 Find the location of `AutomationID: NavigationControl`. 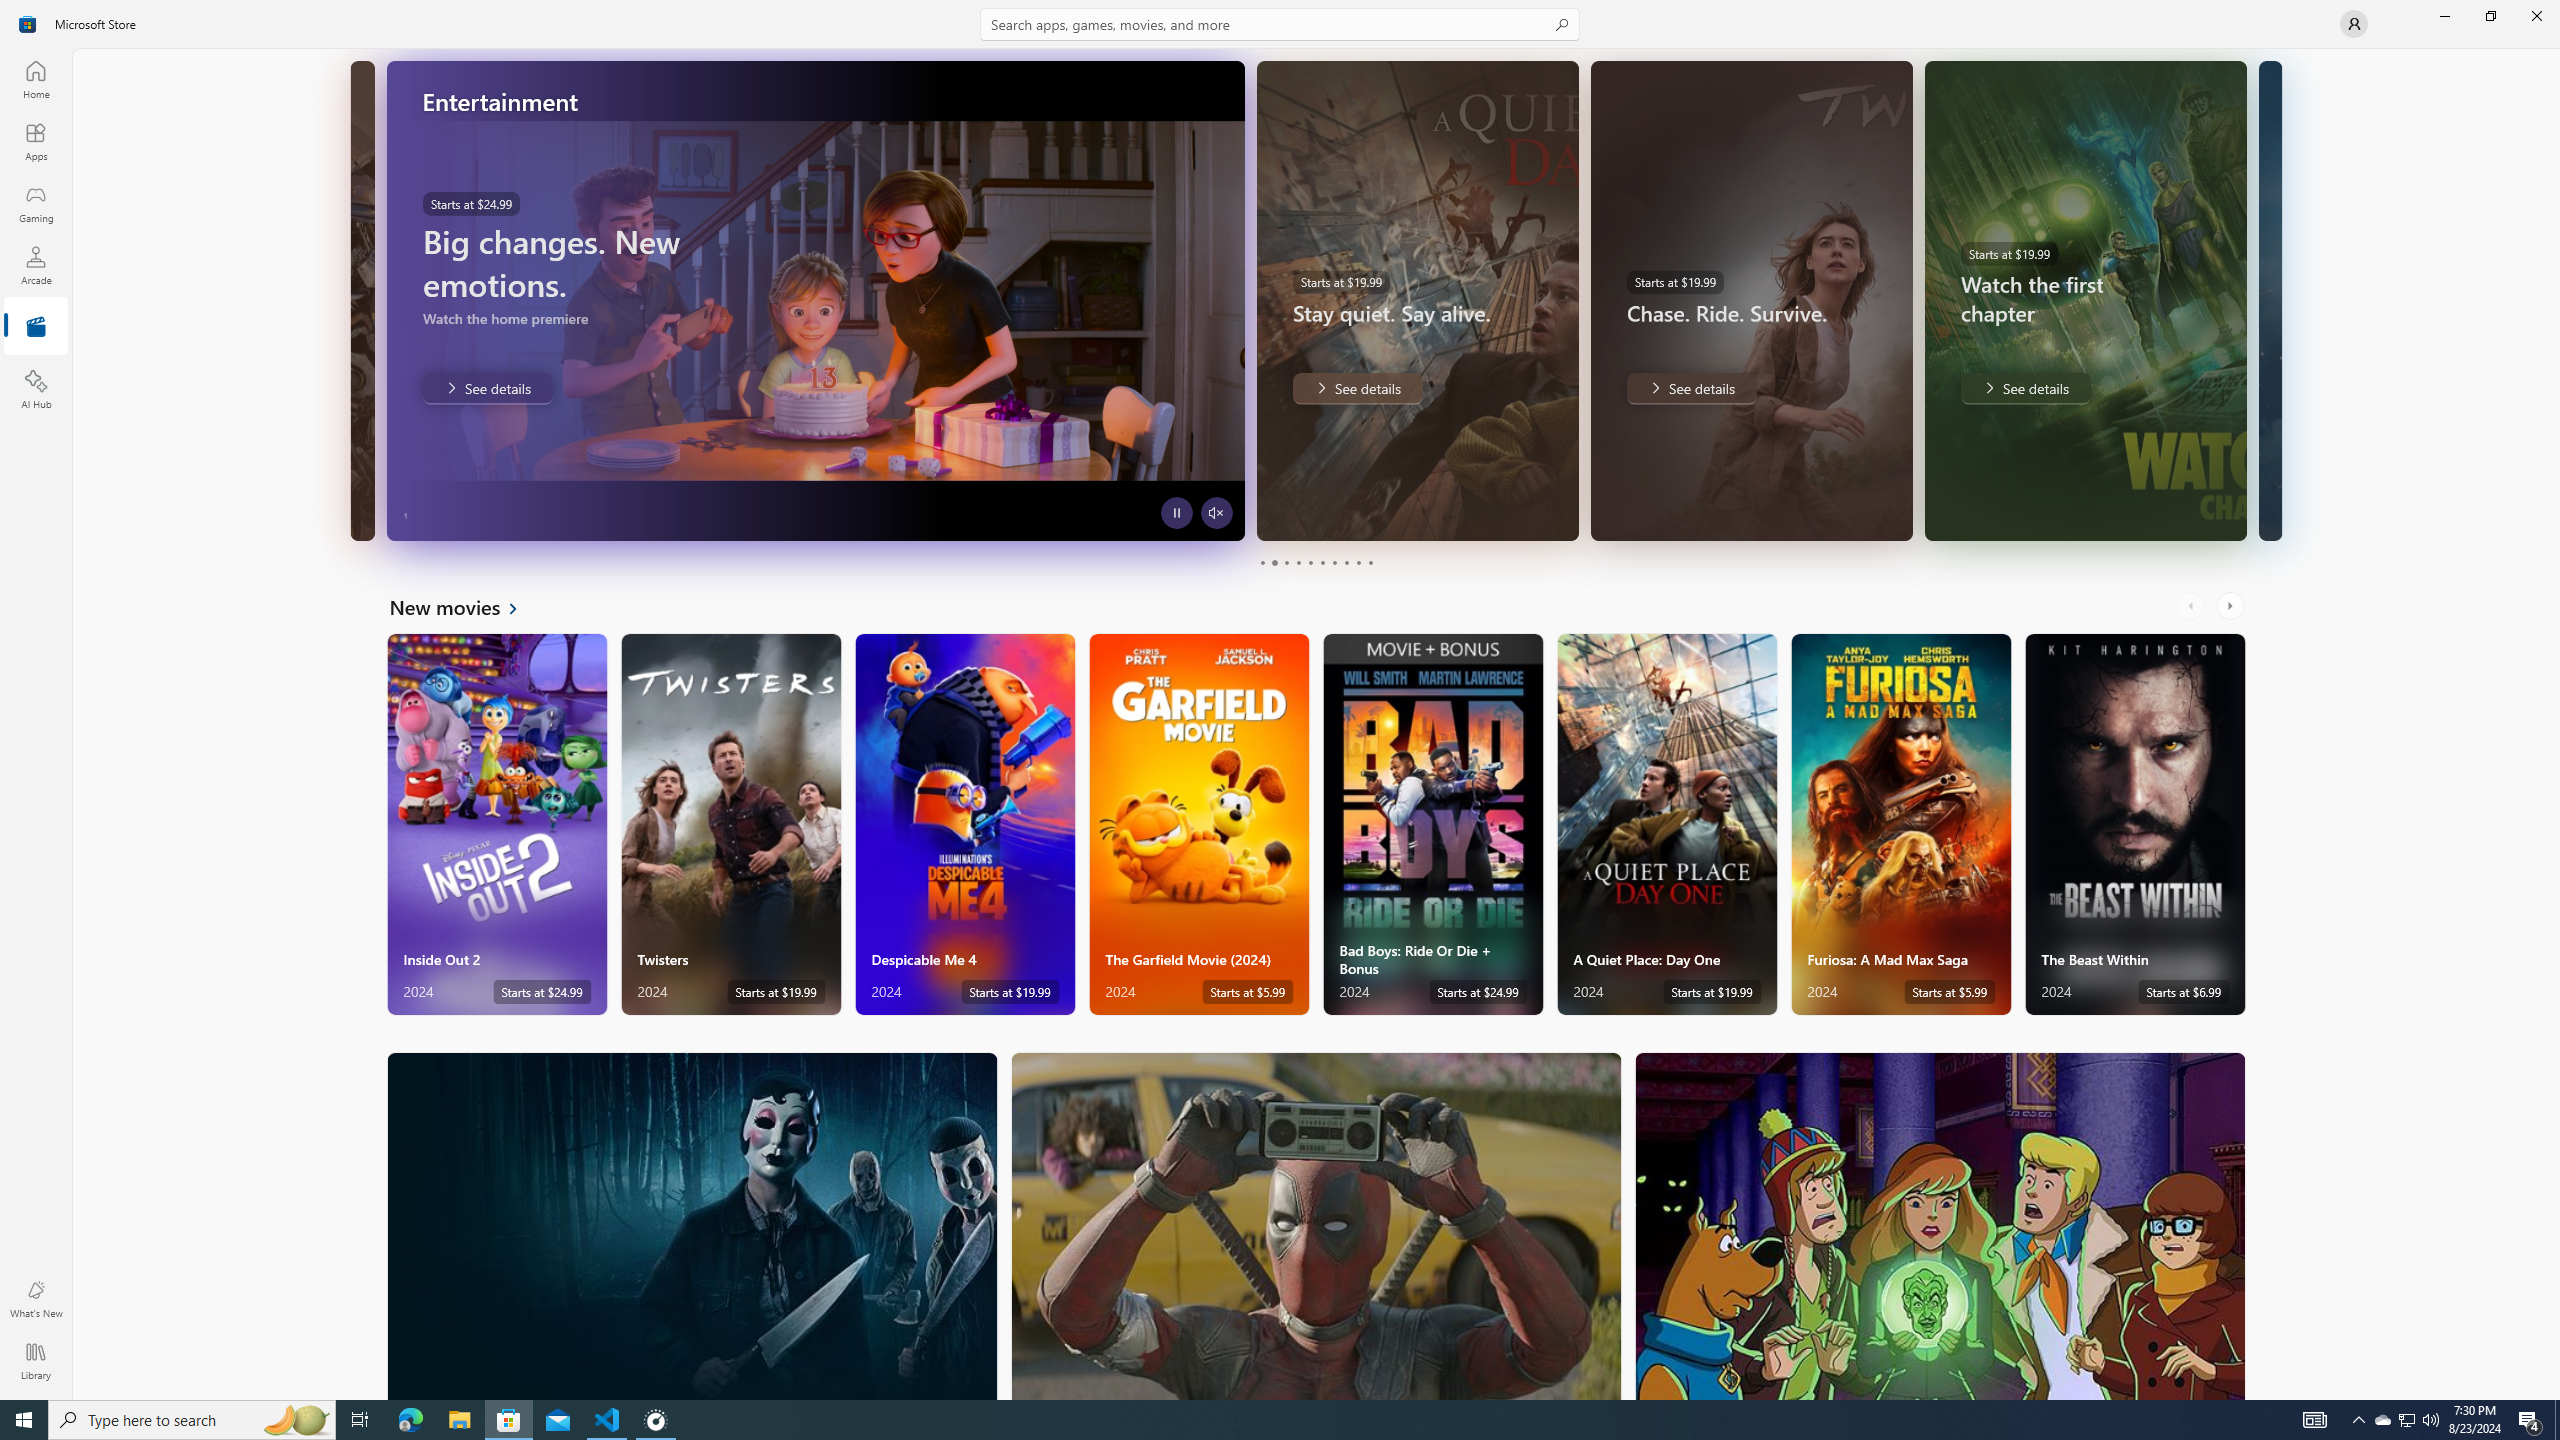

AutomationID: NavigationControl is located at coordinates (1280, 700).